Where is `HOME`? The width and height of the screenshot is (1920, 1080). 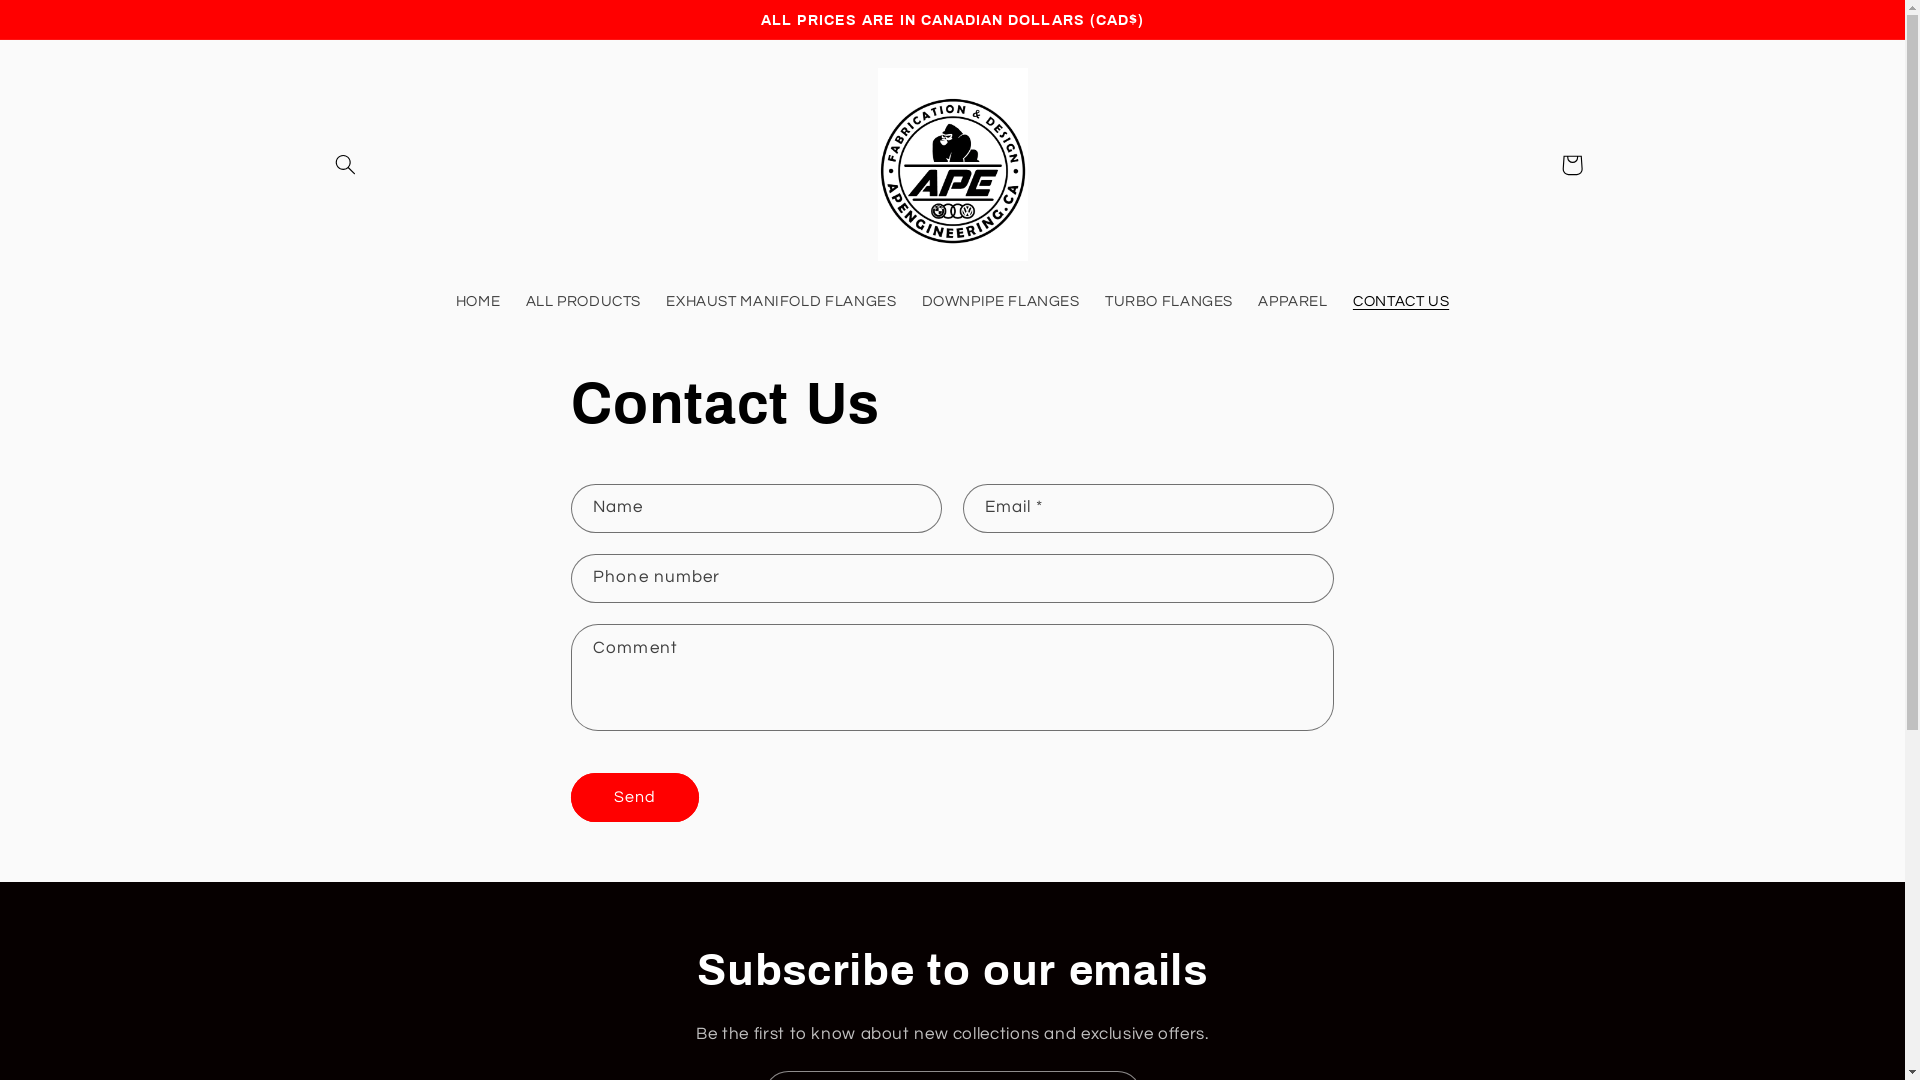
HOME is located at coordinates (478, 302).